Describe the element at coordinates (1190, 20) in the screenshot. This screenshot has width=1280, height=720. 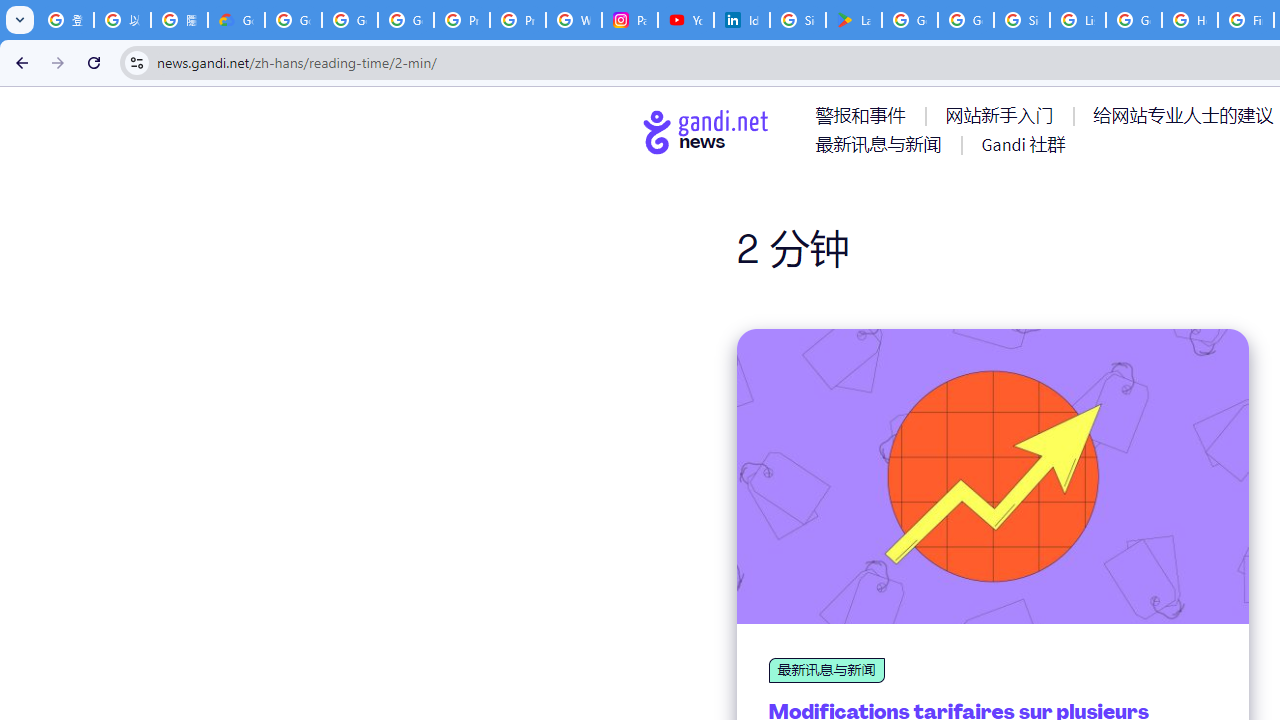
I see `How do I create a new Google Account? - Google Account Help` at that location.